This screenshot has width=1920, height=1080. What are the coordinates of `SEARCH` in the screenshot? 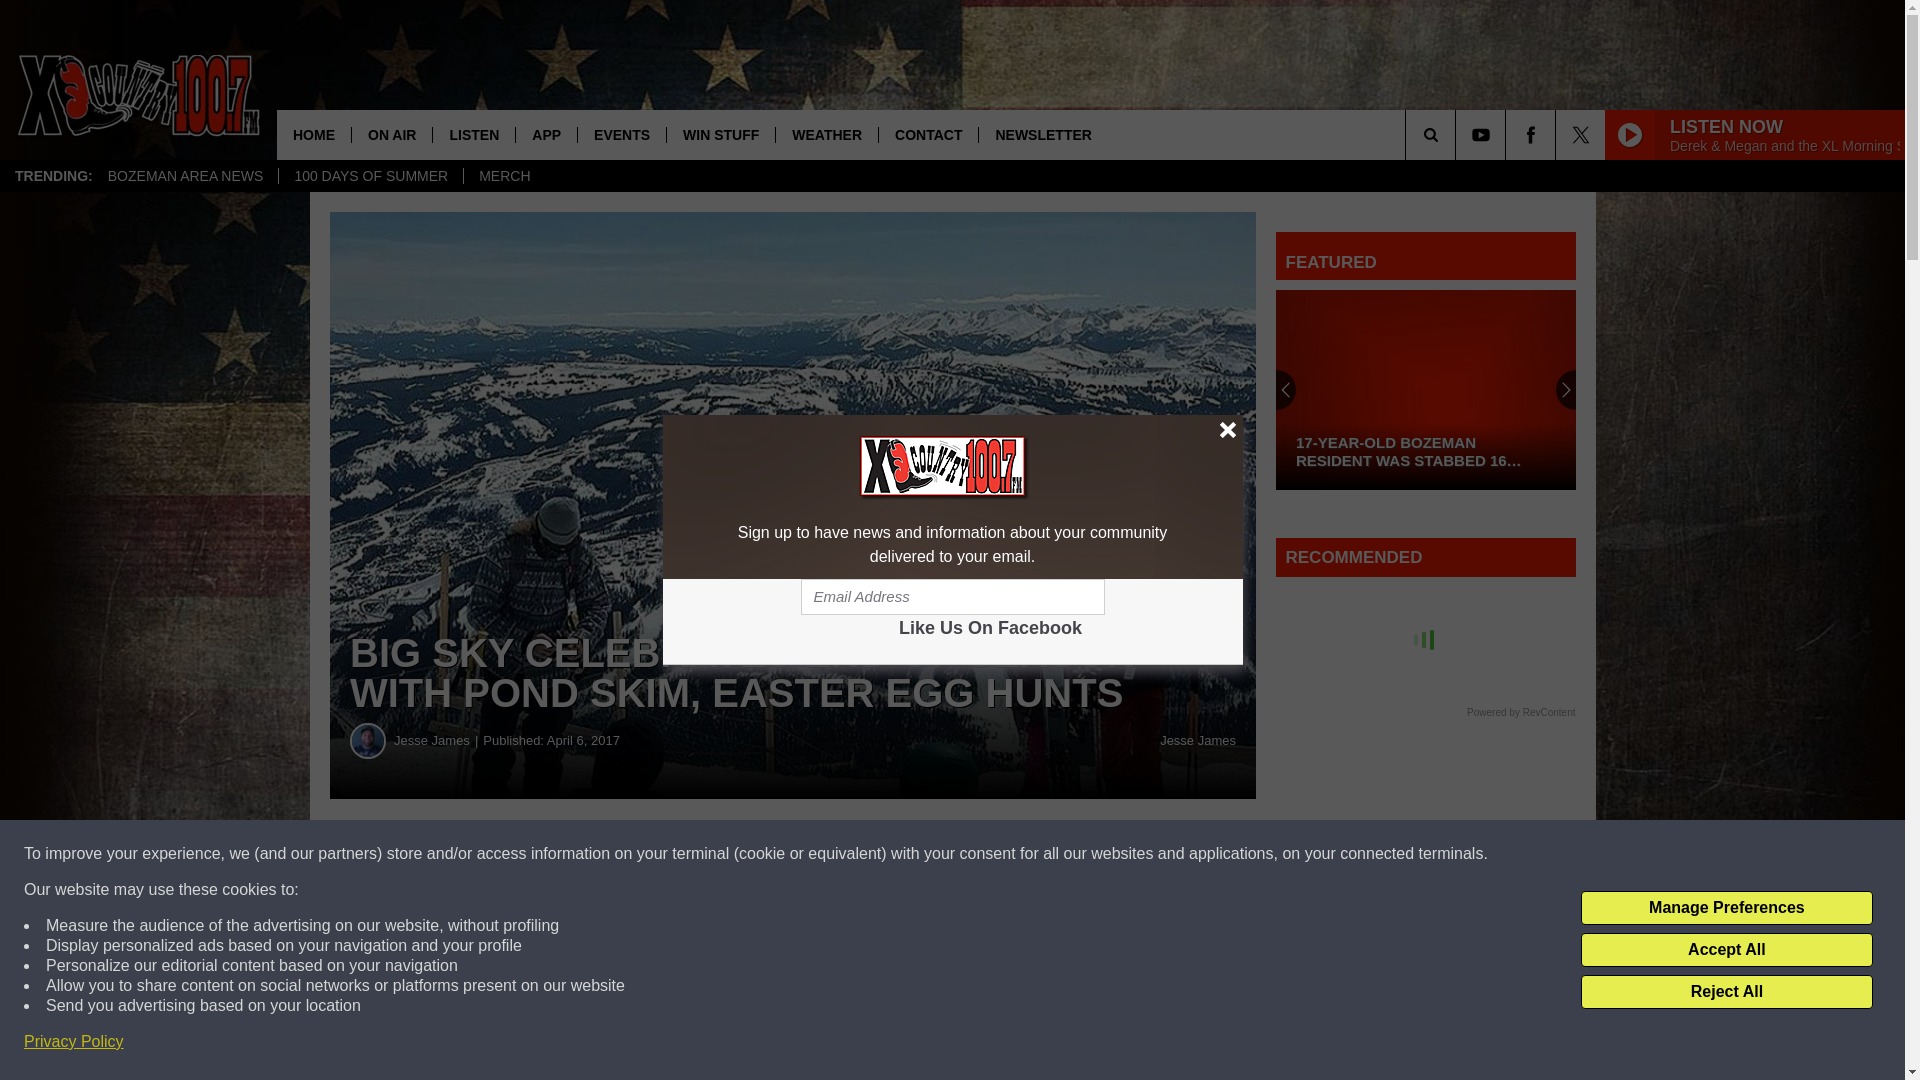 It's located at (1458, 134).